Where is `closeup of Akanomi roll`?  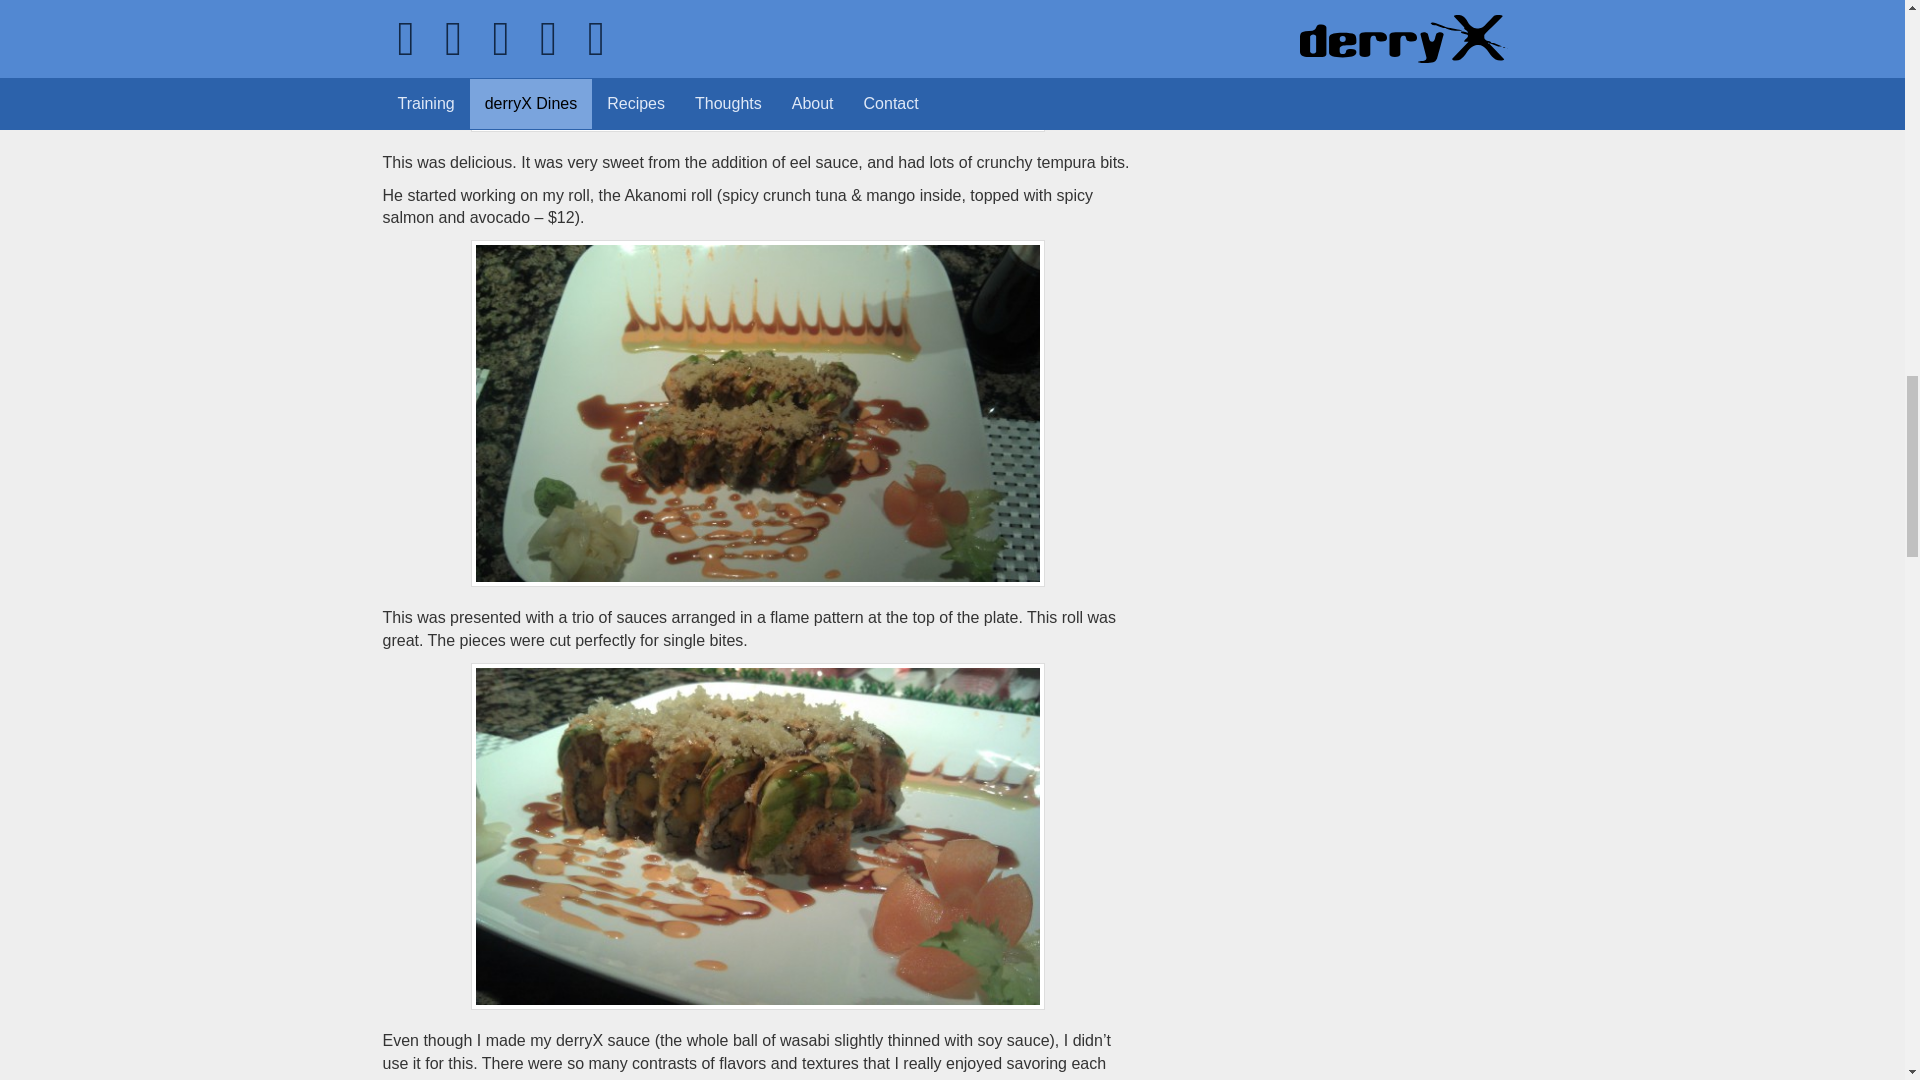
closeup of Akanomi roll is located at coordinates (757, 836).